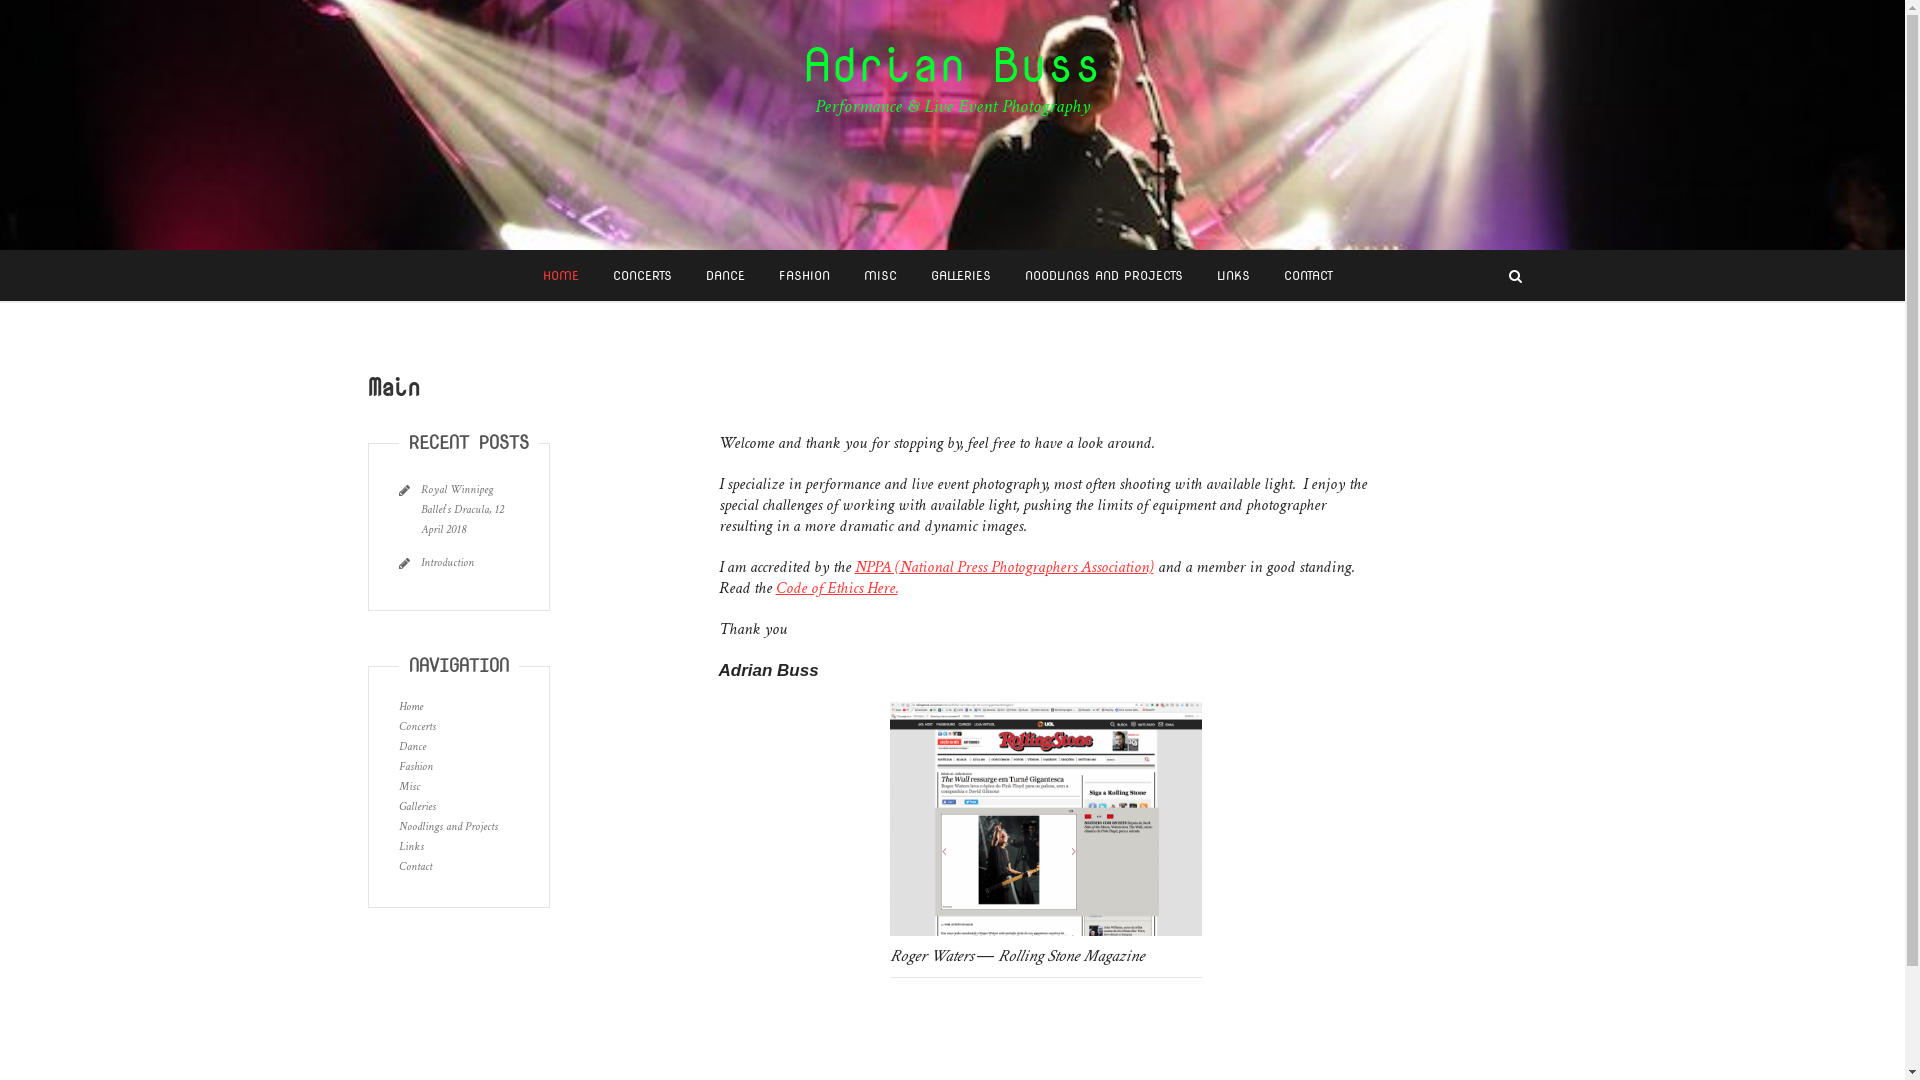 This screenshot has width=1920, height=1080. What do you see at coordinates (416, 727) in the screenshot?
I see `Concerts` at bounding box center [416, 727].